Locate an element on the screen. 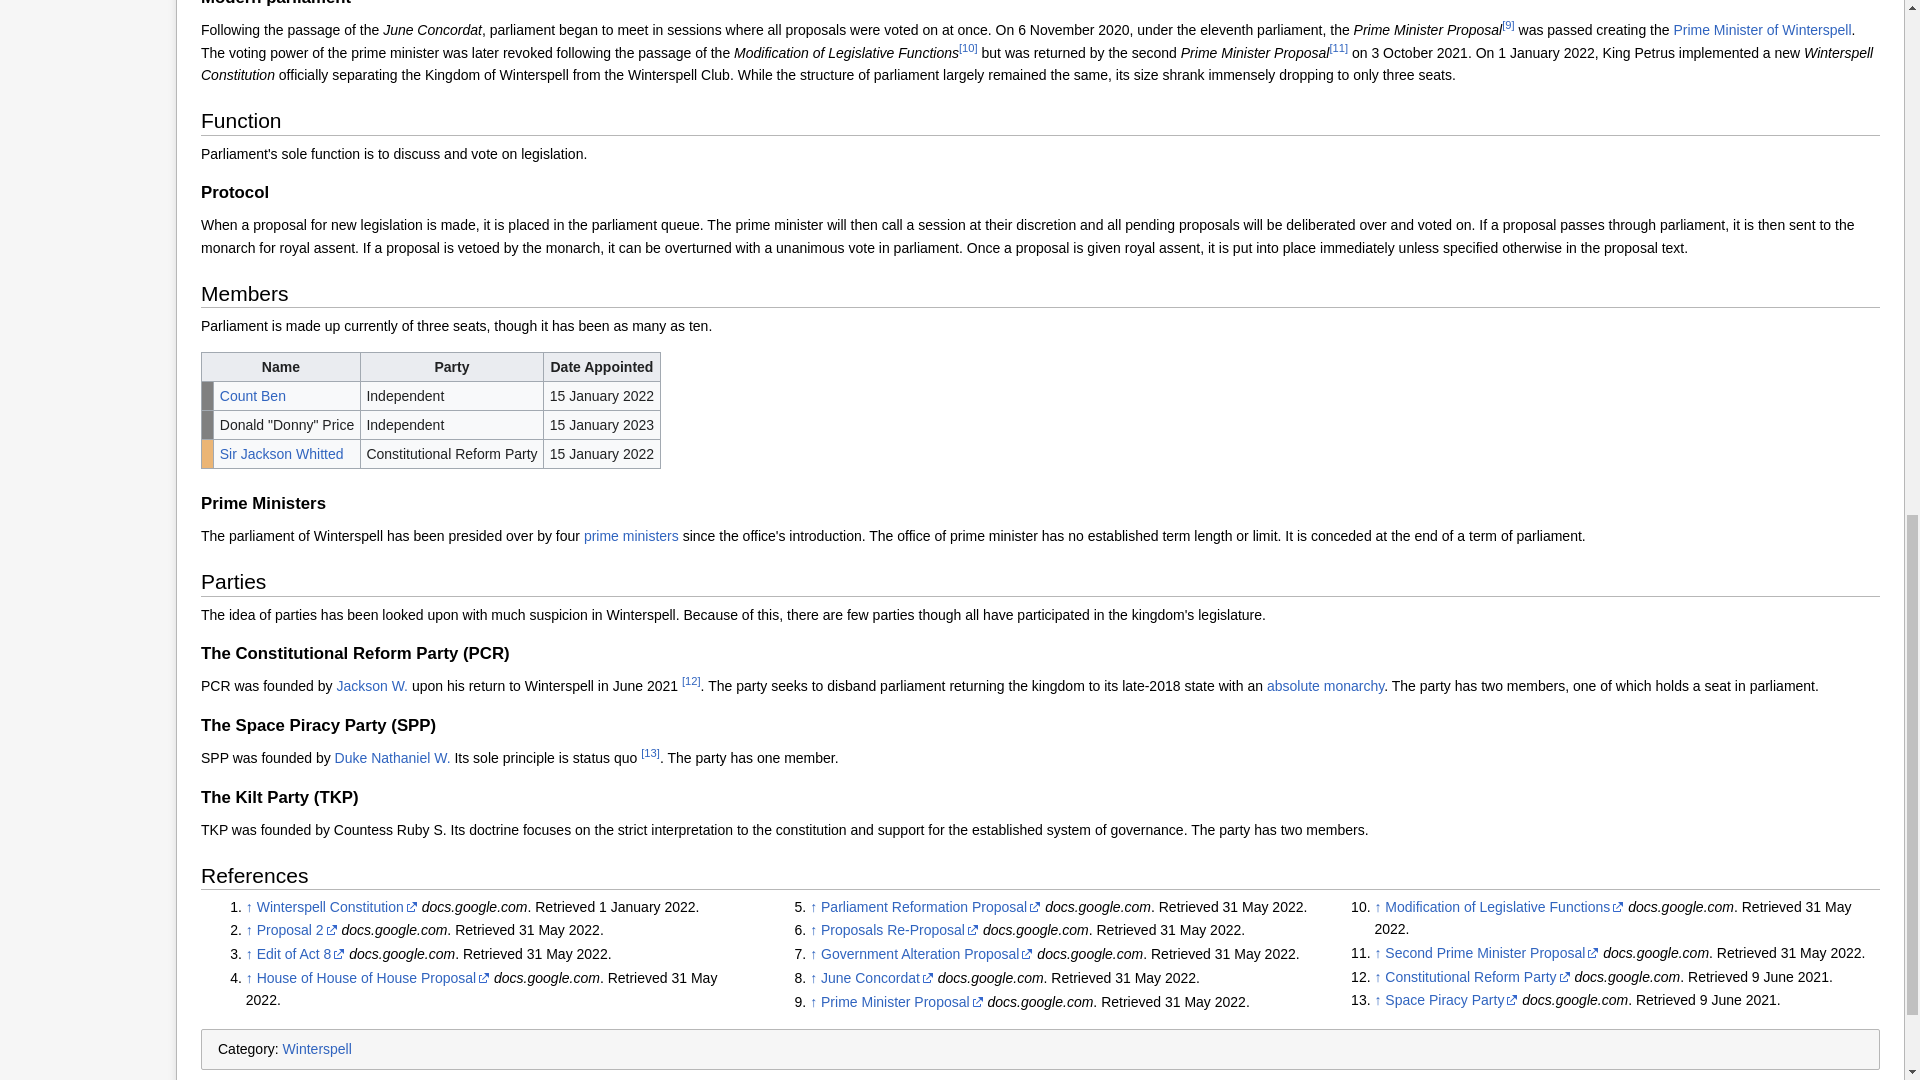  Prime Minister of Winterspell is located at coordinates (1761, 29).